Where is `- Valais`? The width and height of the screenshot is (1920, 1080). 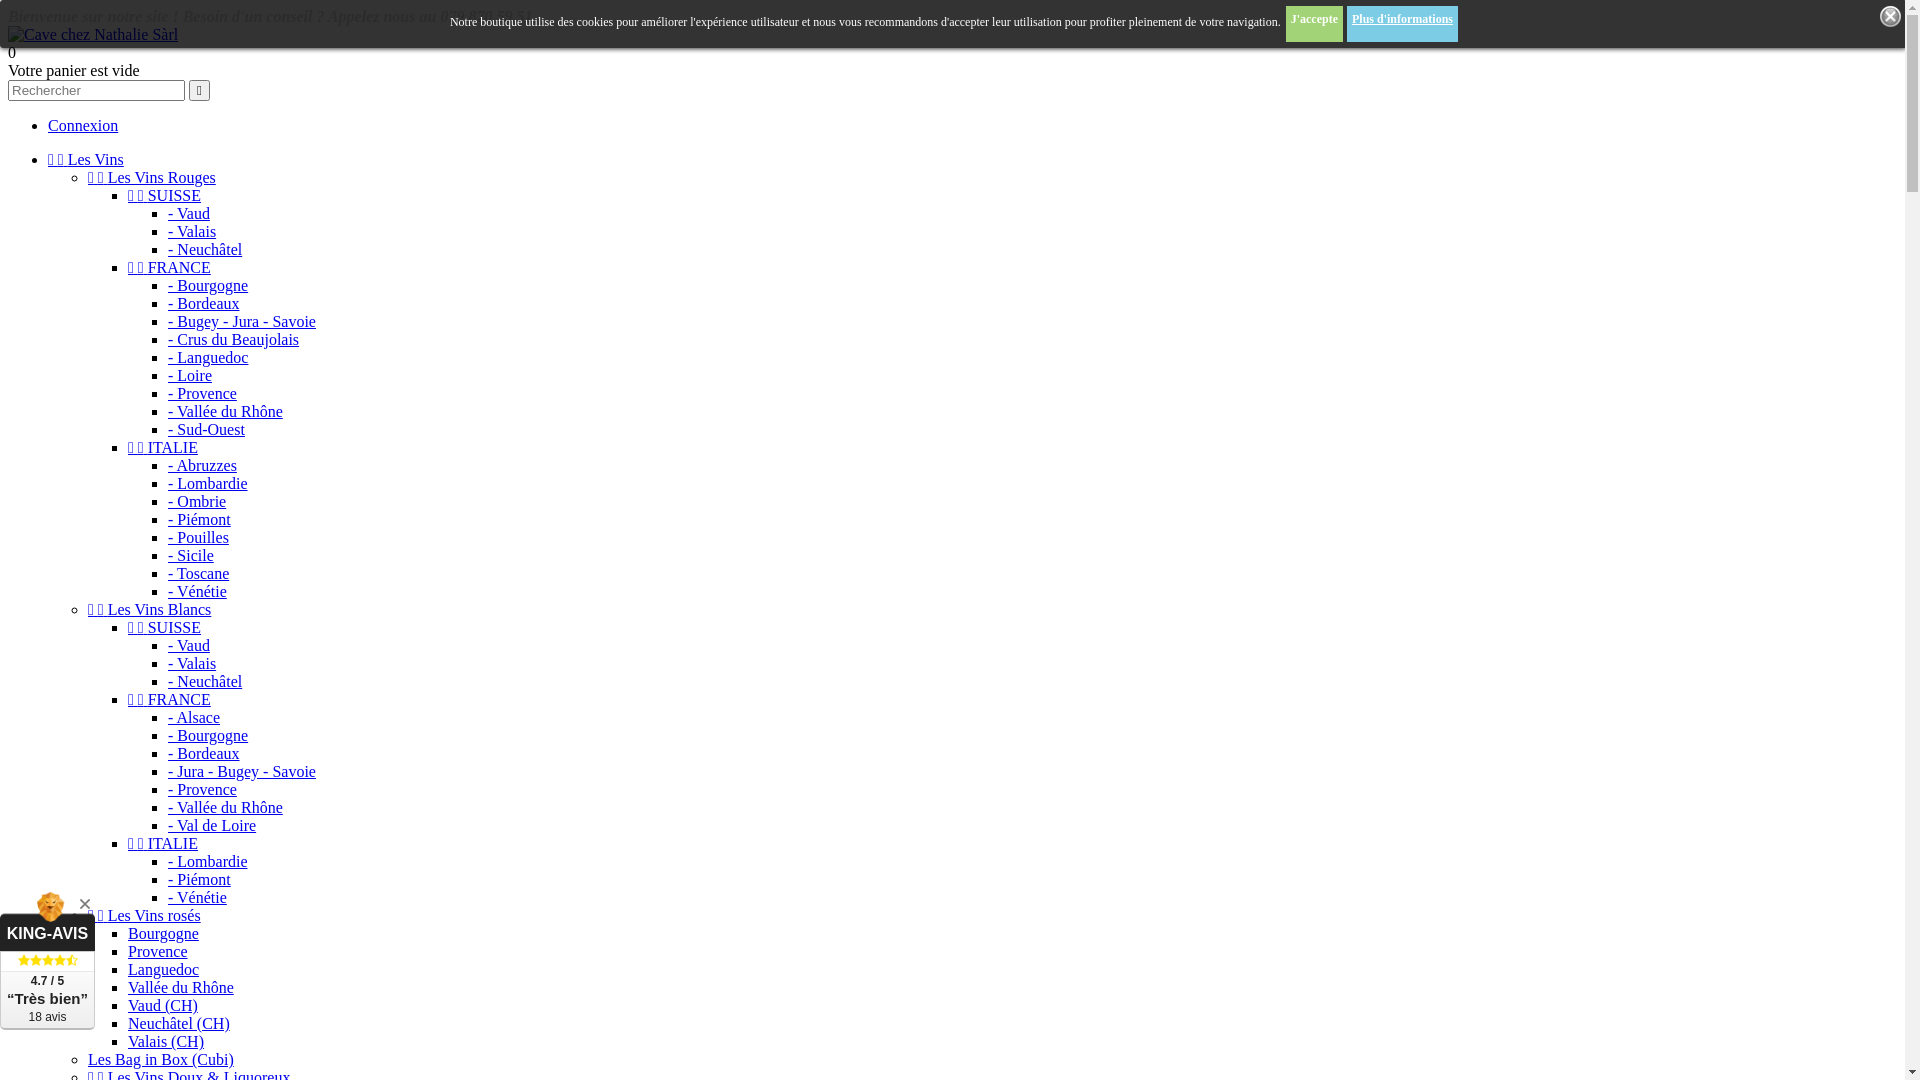 - Valais is located at coordinates (192, 664).